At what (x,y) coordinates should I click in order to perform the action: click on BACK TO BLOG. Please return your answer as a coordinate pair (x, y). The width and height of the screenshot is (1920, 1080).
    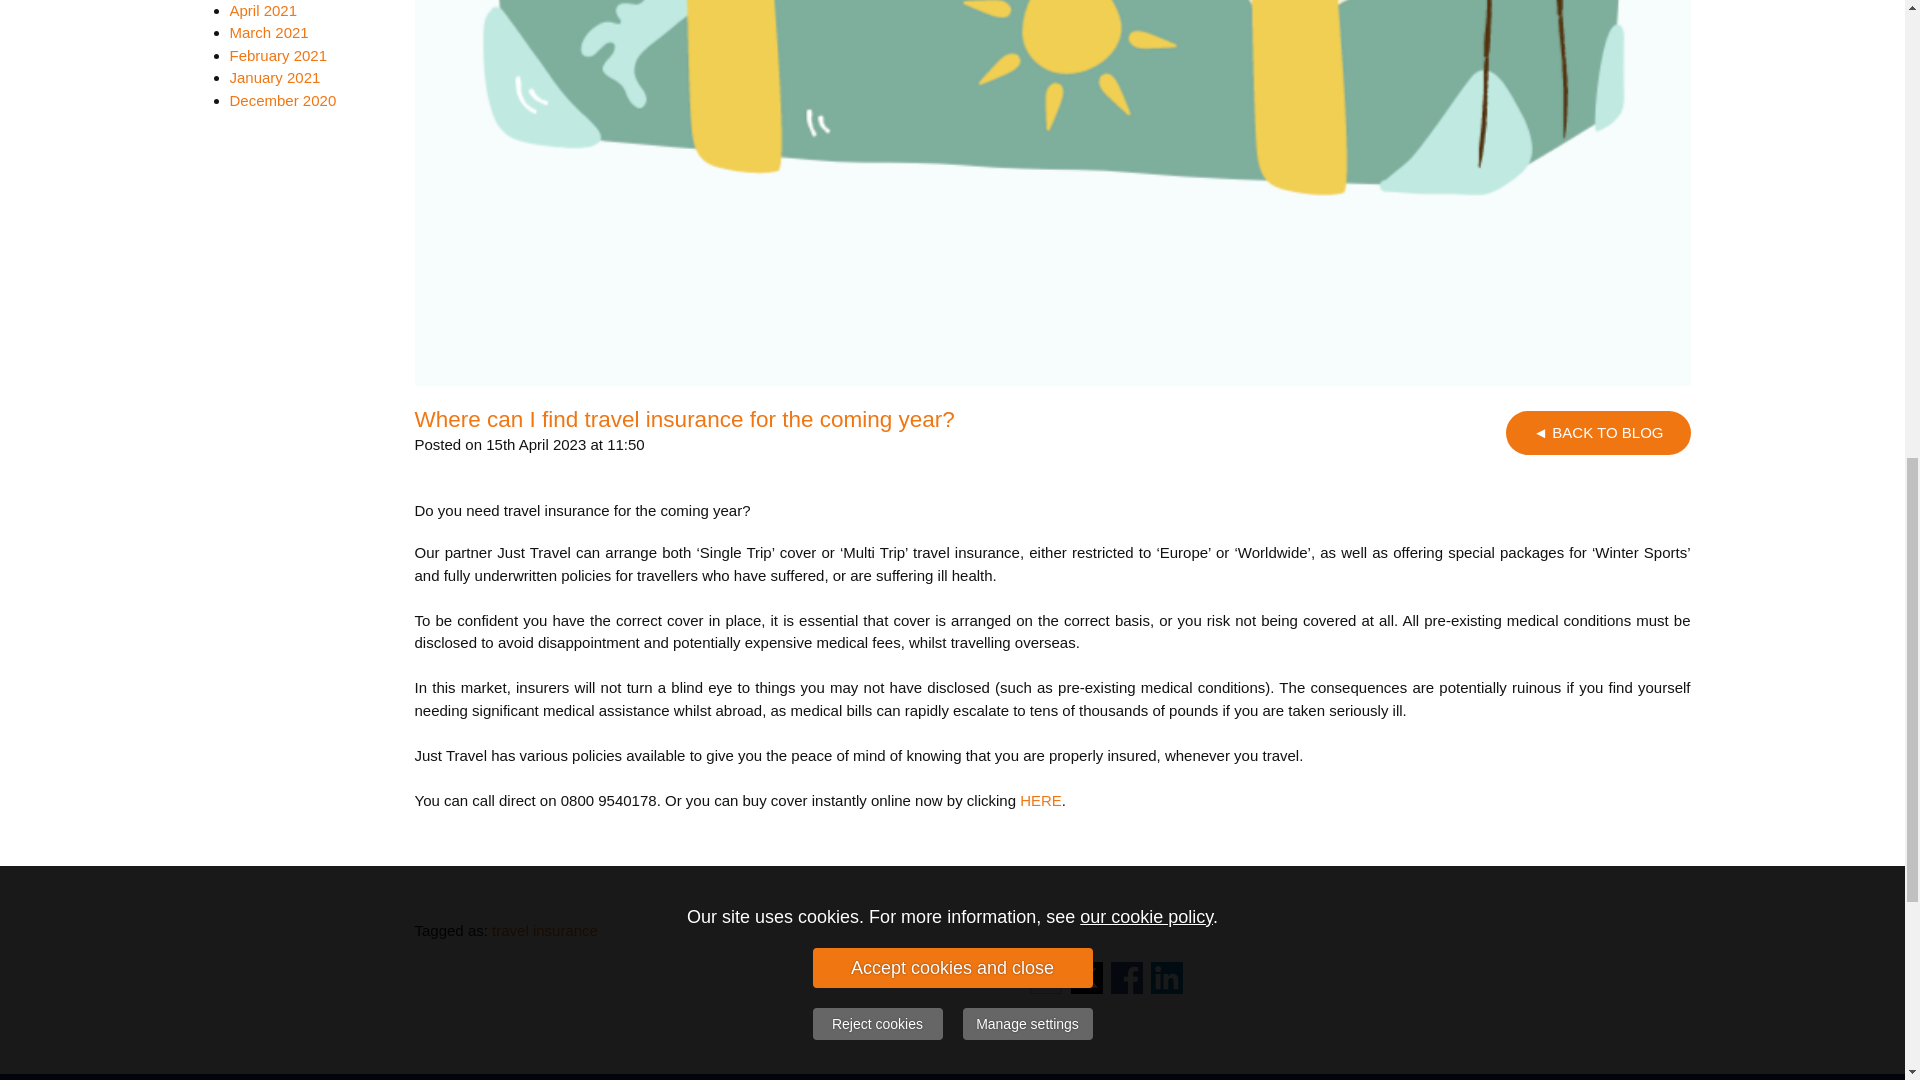
    Looking at the image, I should click on (1597, 433).